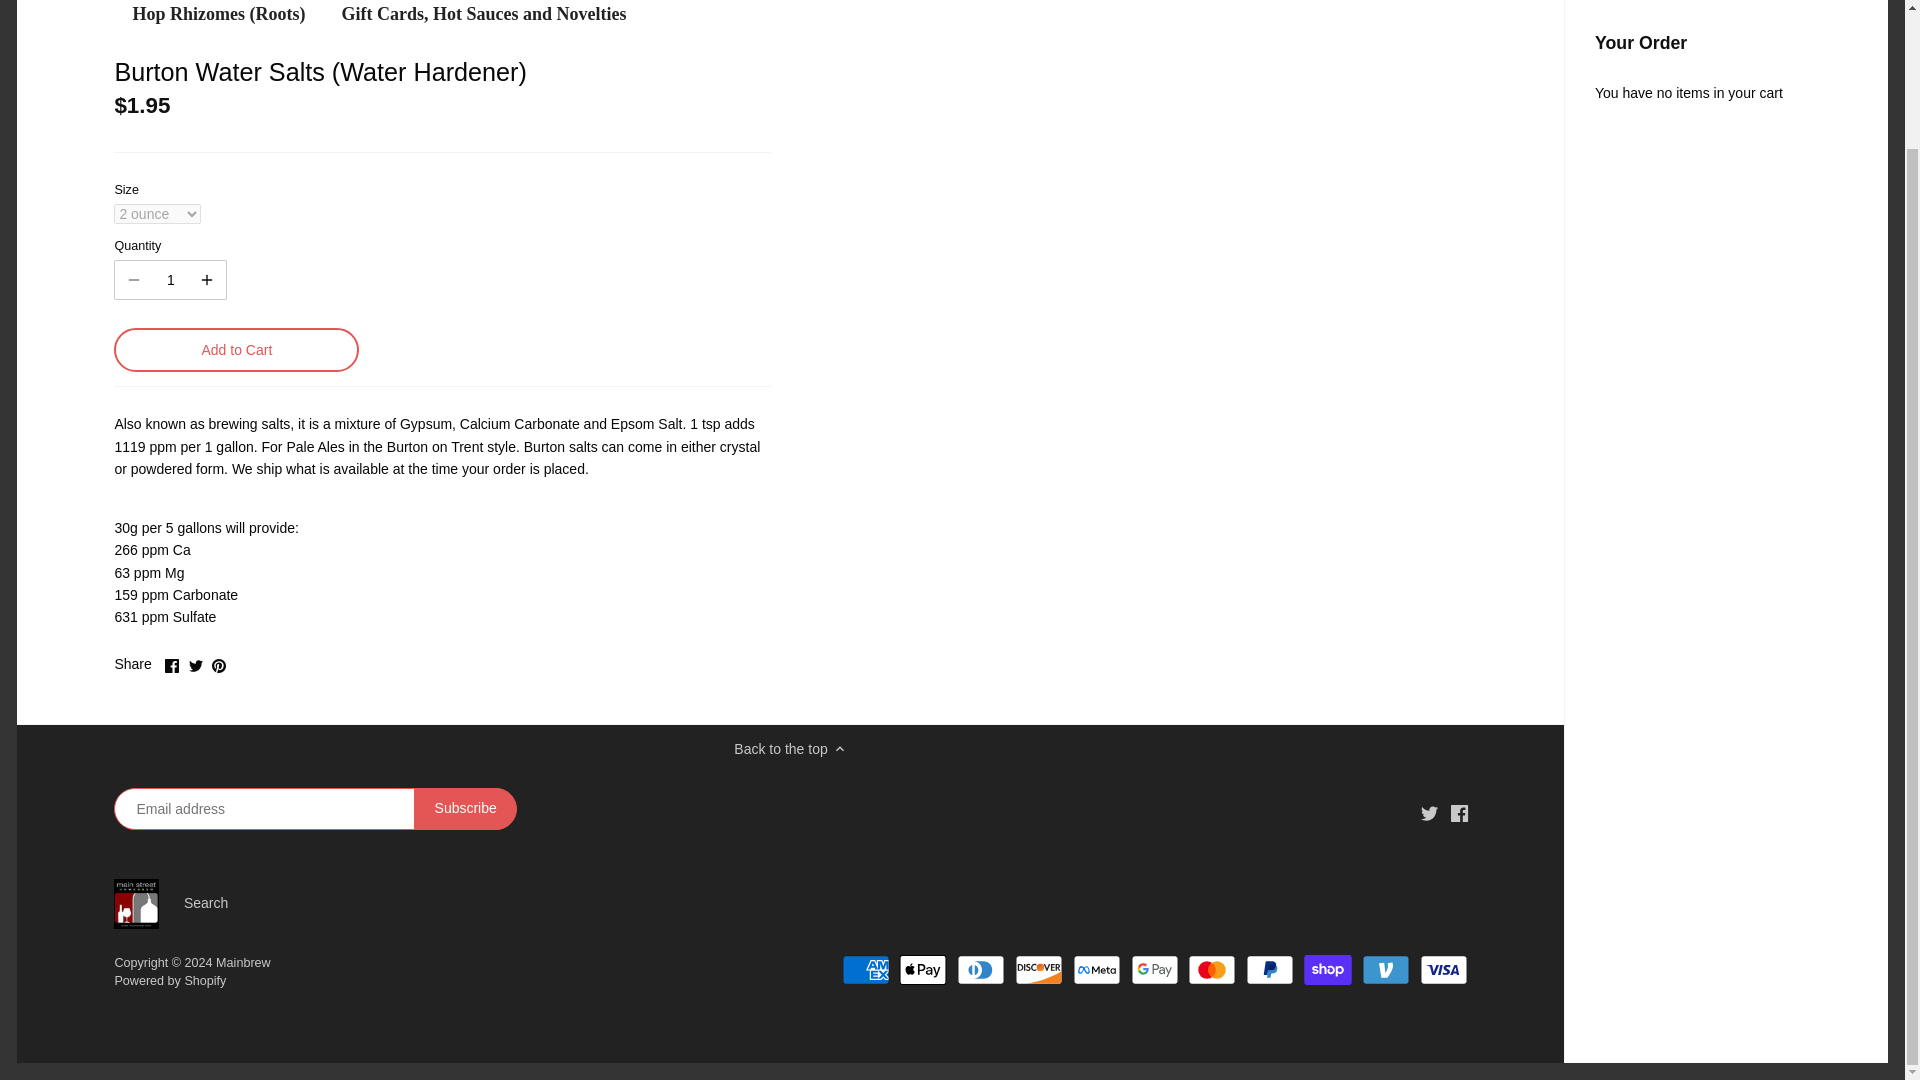  I want to click on Diners Club, so click(980, 969).